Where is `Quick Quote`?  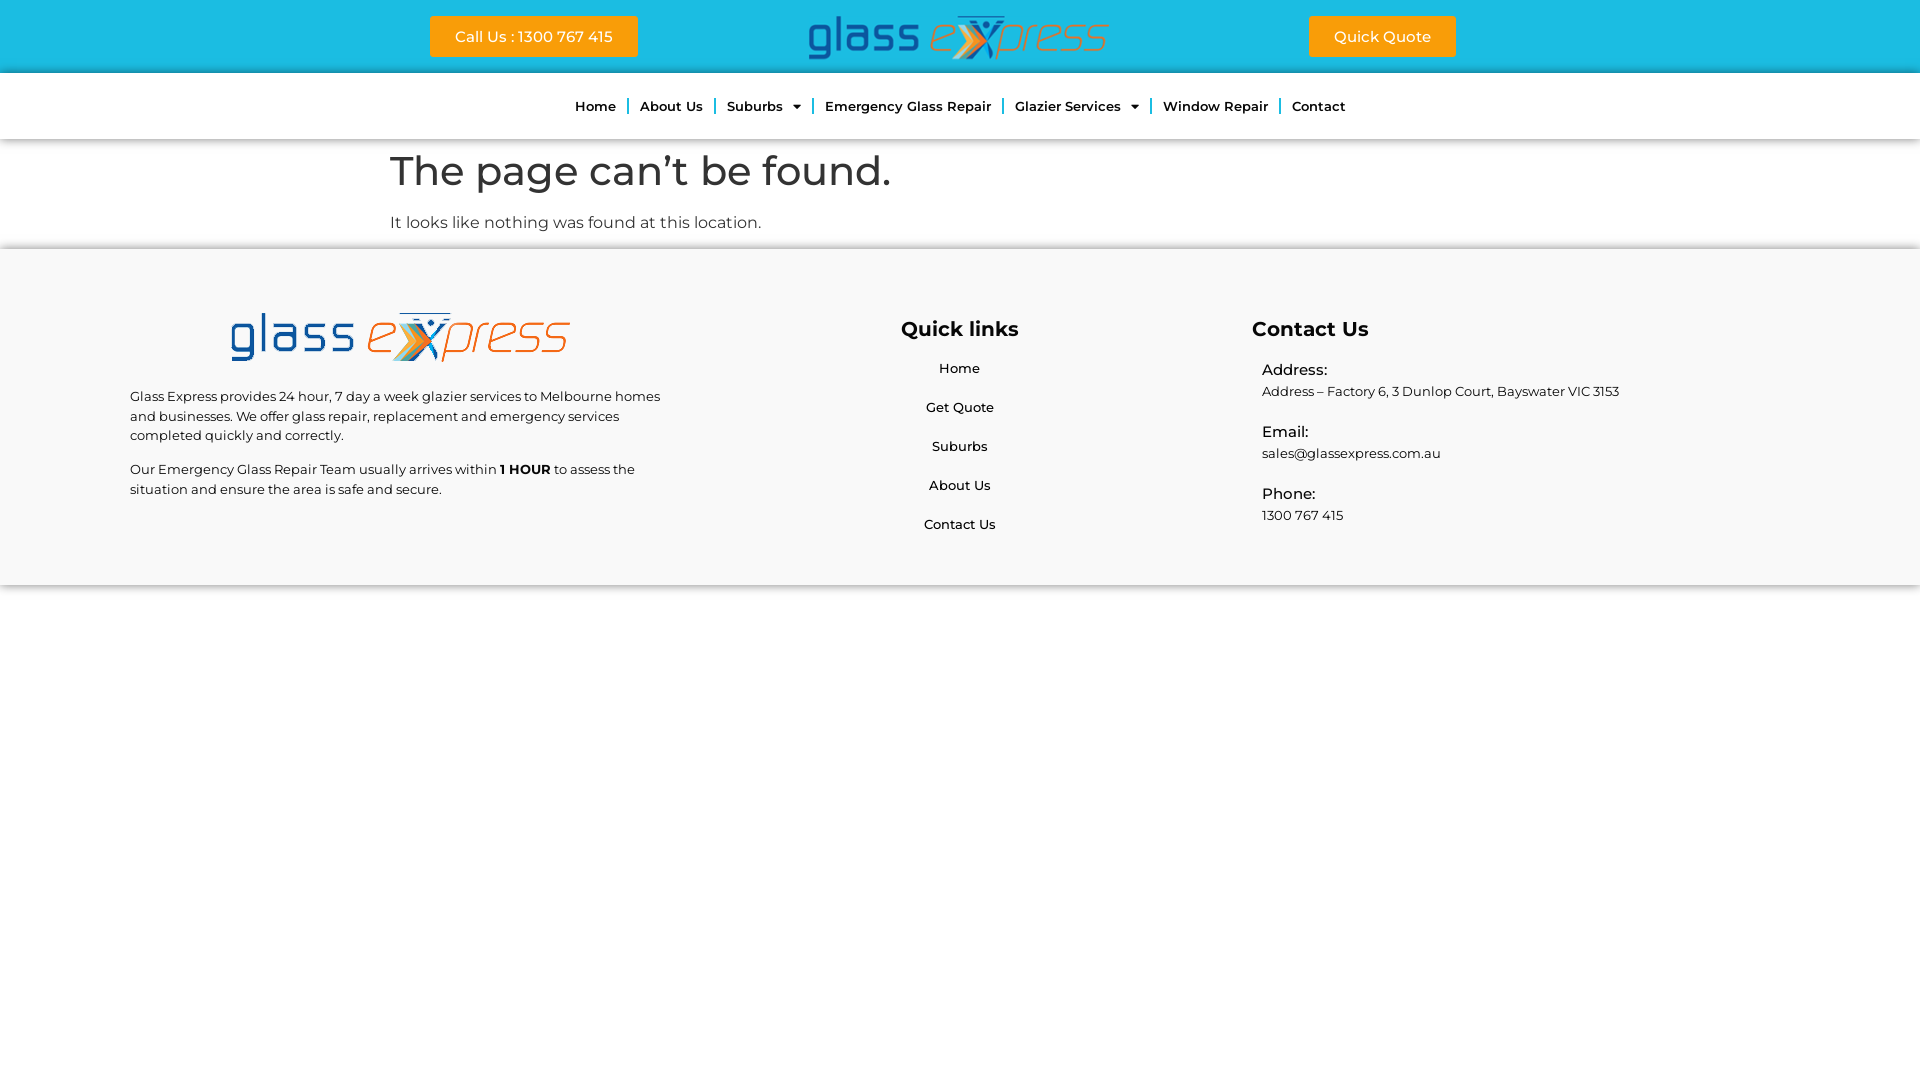
Quick Quote is located at coordinates (1382, 36).